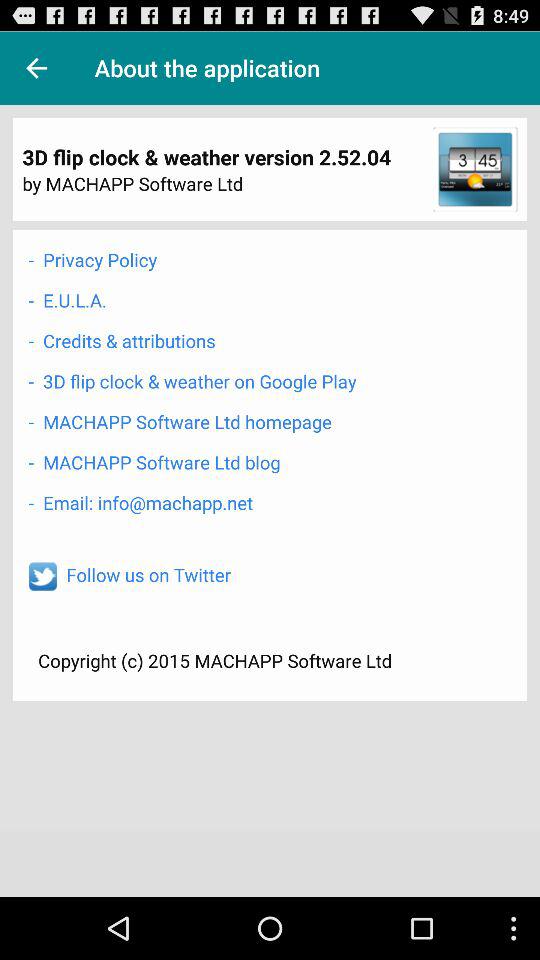 This screenshot has height=960, width=540. I want to click on select icon below the -  privacy policy, so click(67, 300).